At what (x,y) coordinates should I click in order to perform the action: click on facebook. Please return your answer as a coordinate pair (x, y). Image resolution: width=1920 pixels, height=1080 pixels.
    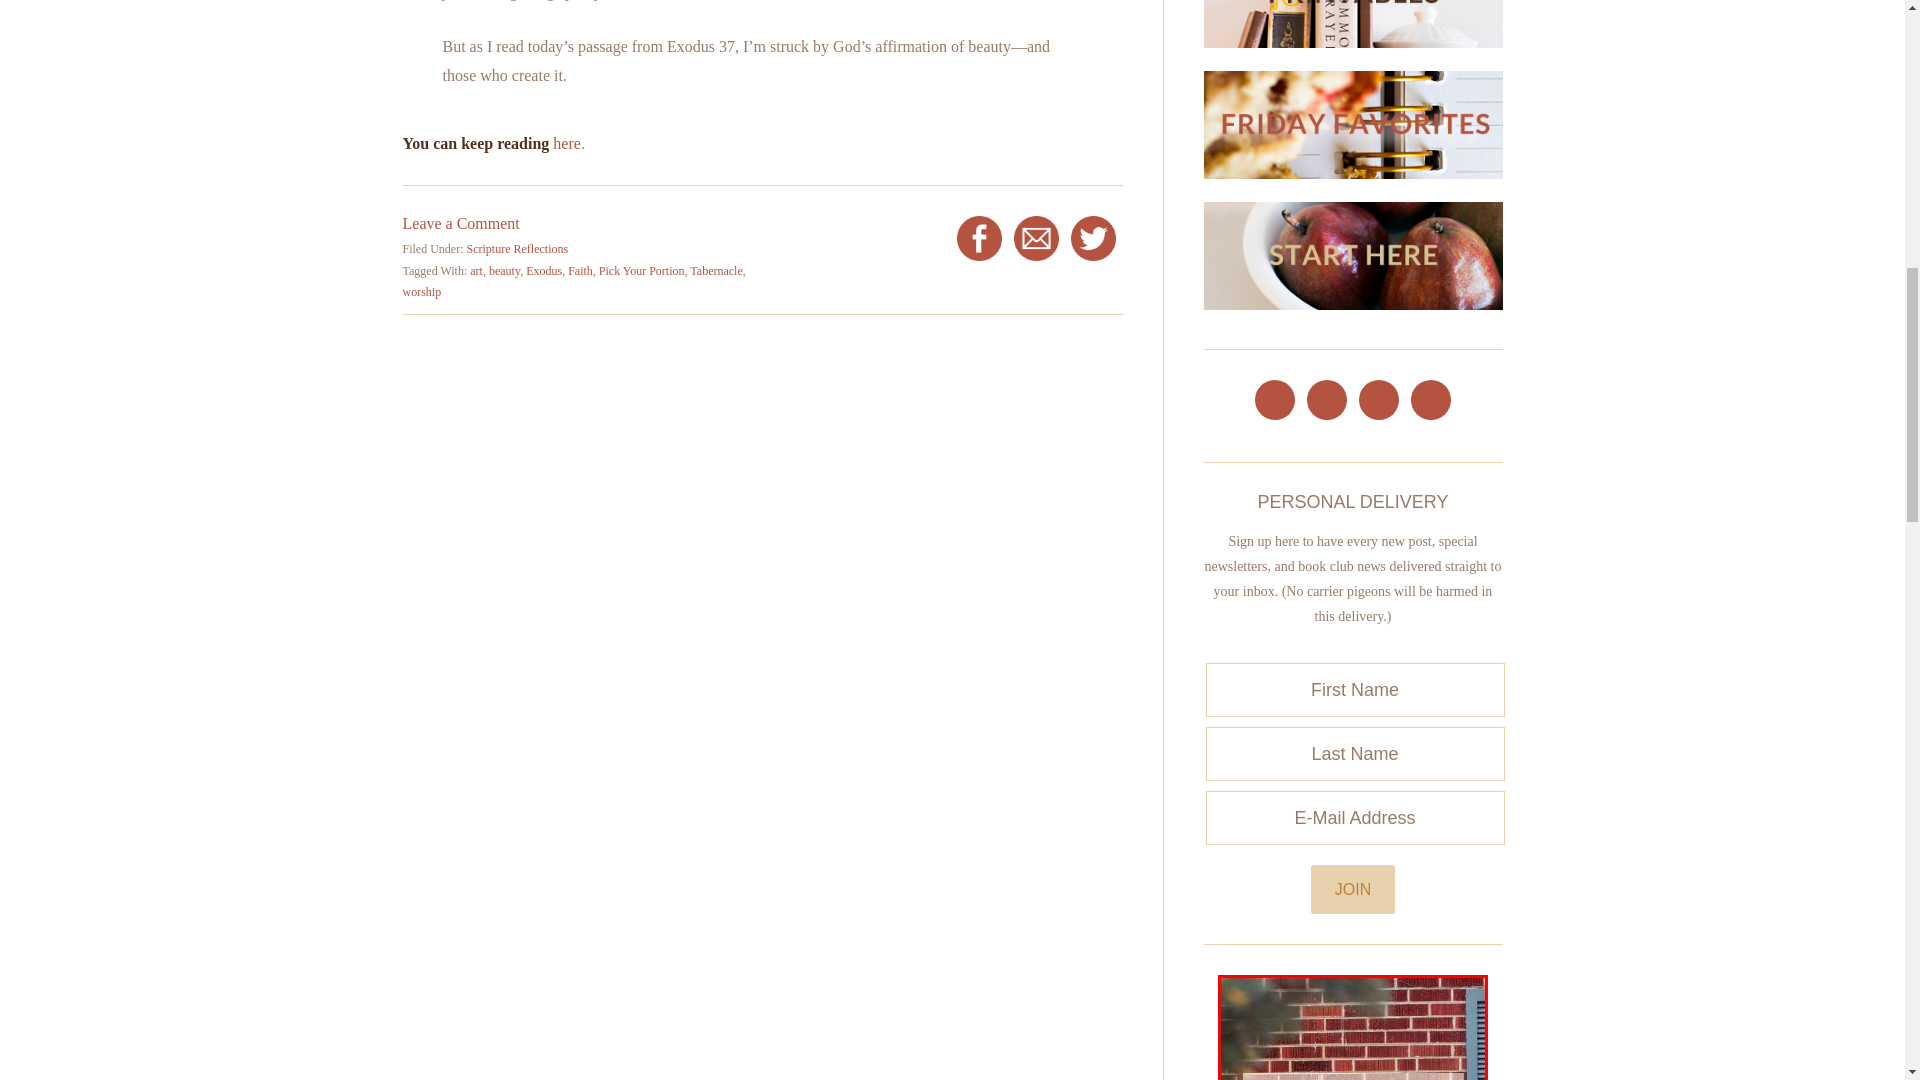
    Looking at the image, I should click on (979, 238).